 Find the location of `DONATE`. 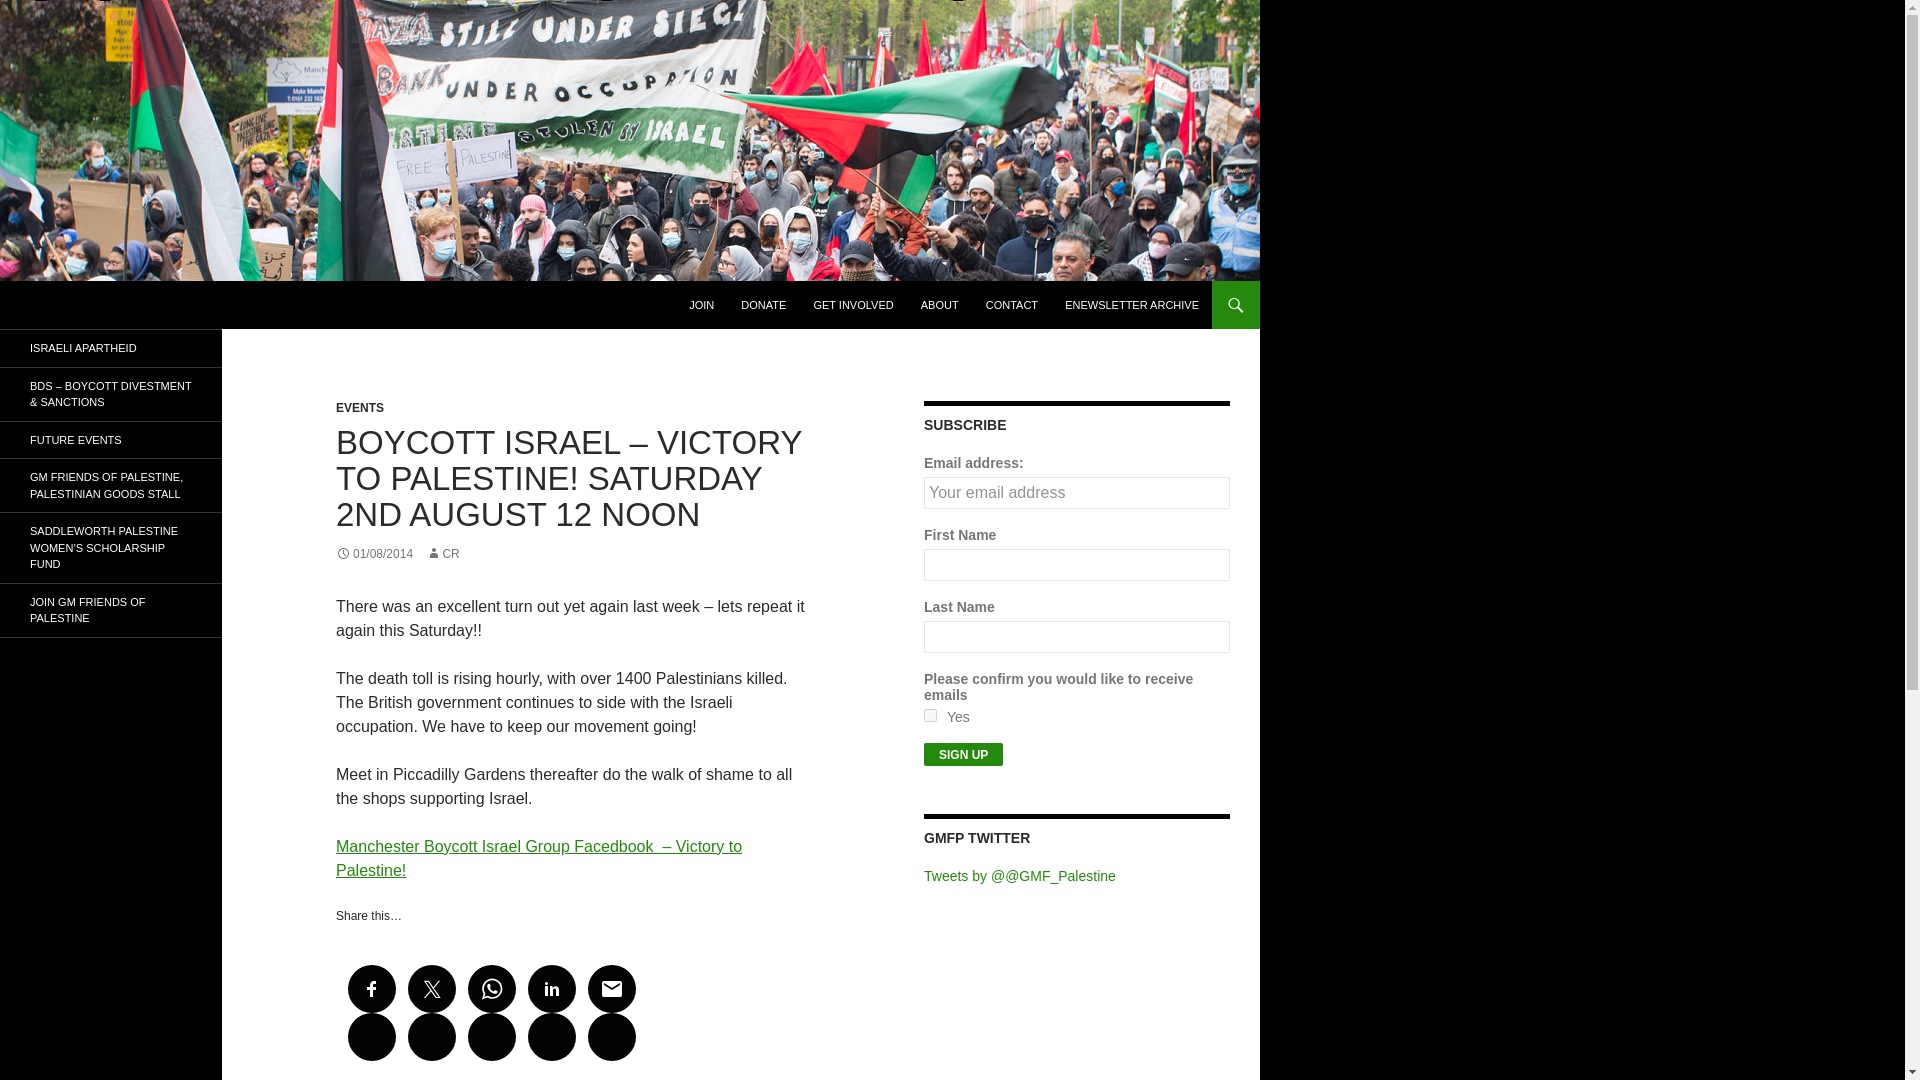

DONATE is located at coordinates (764, 304).